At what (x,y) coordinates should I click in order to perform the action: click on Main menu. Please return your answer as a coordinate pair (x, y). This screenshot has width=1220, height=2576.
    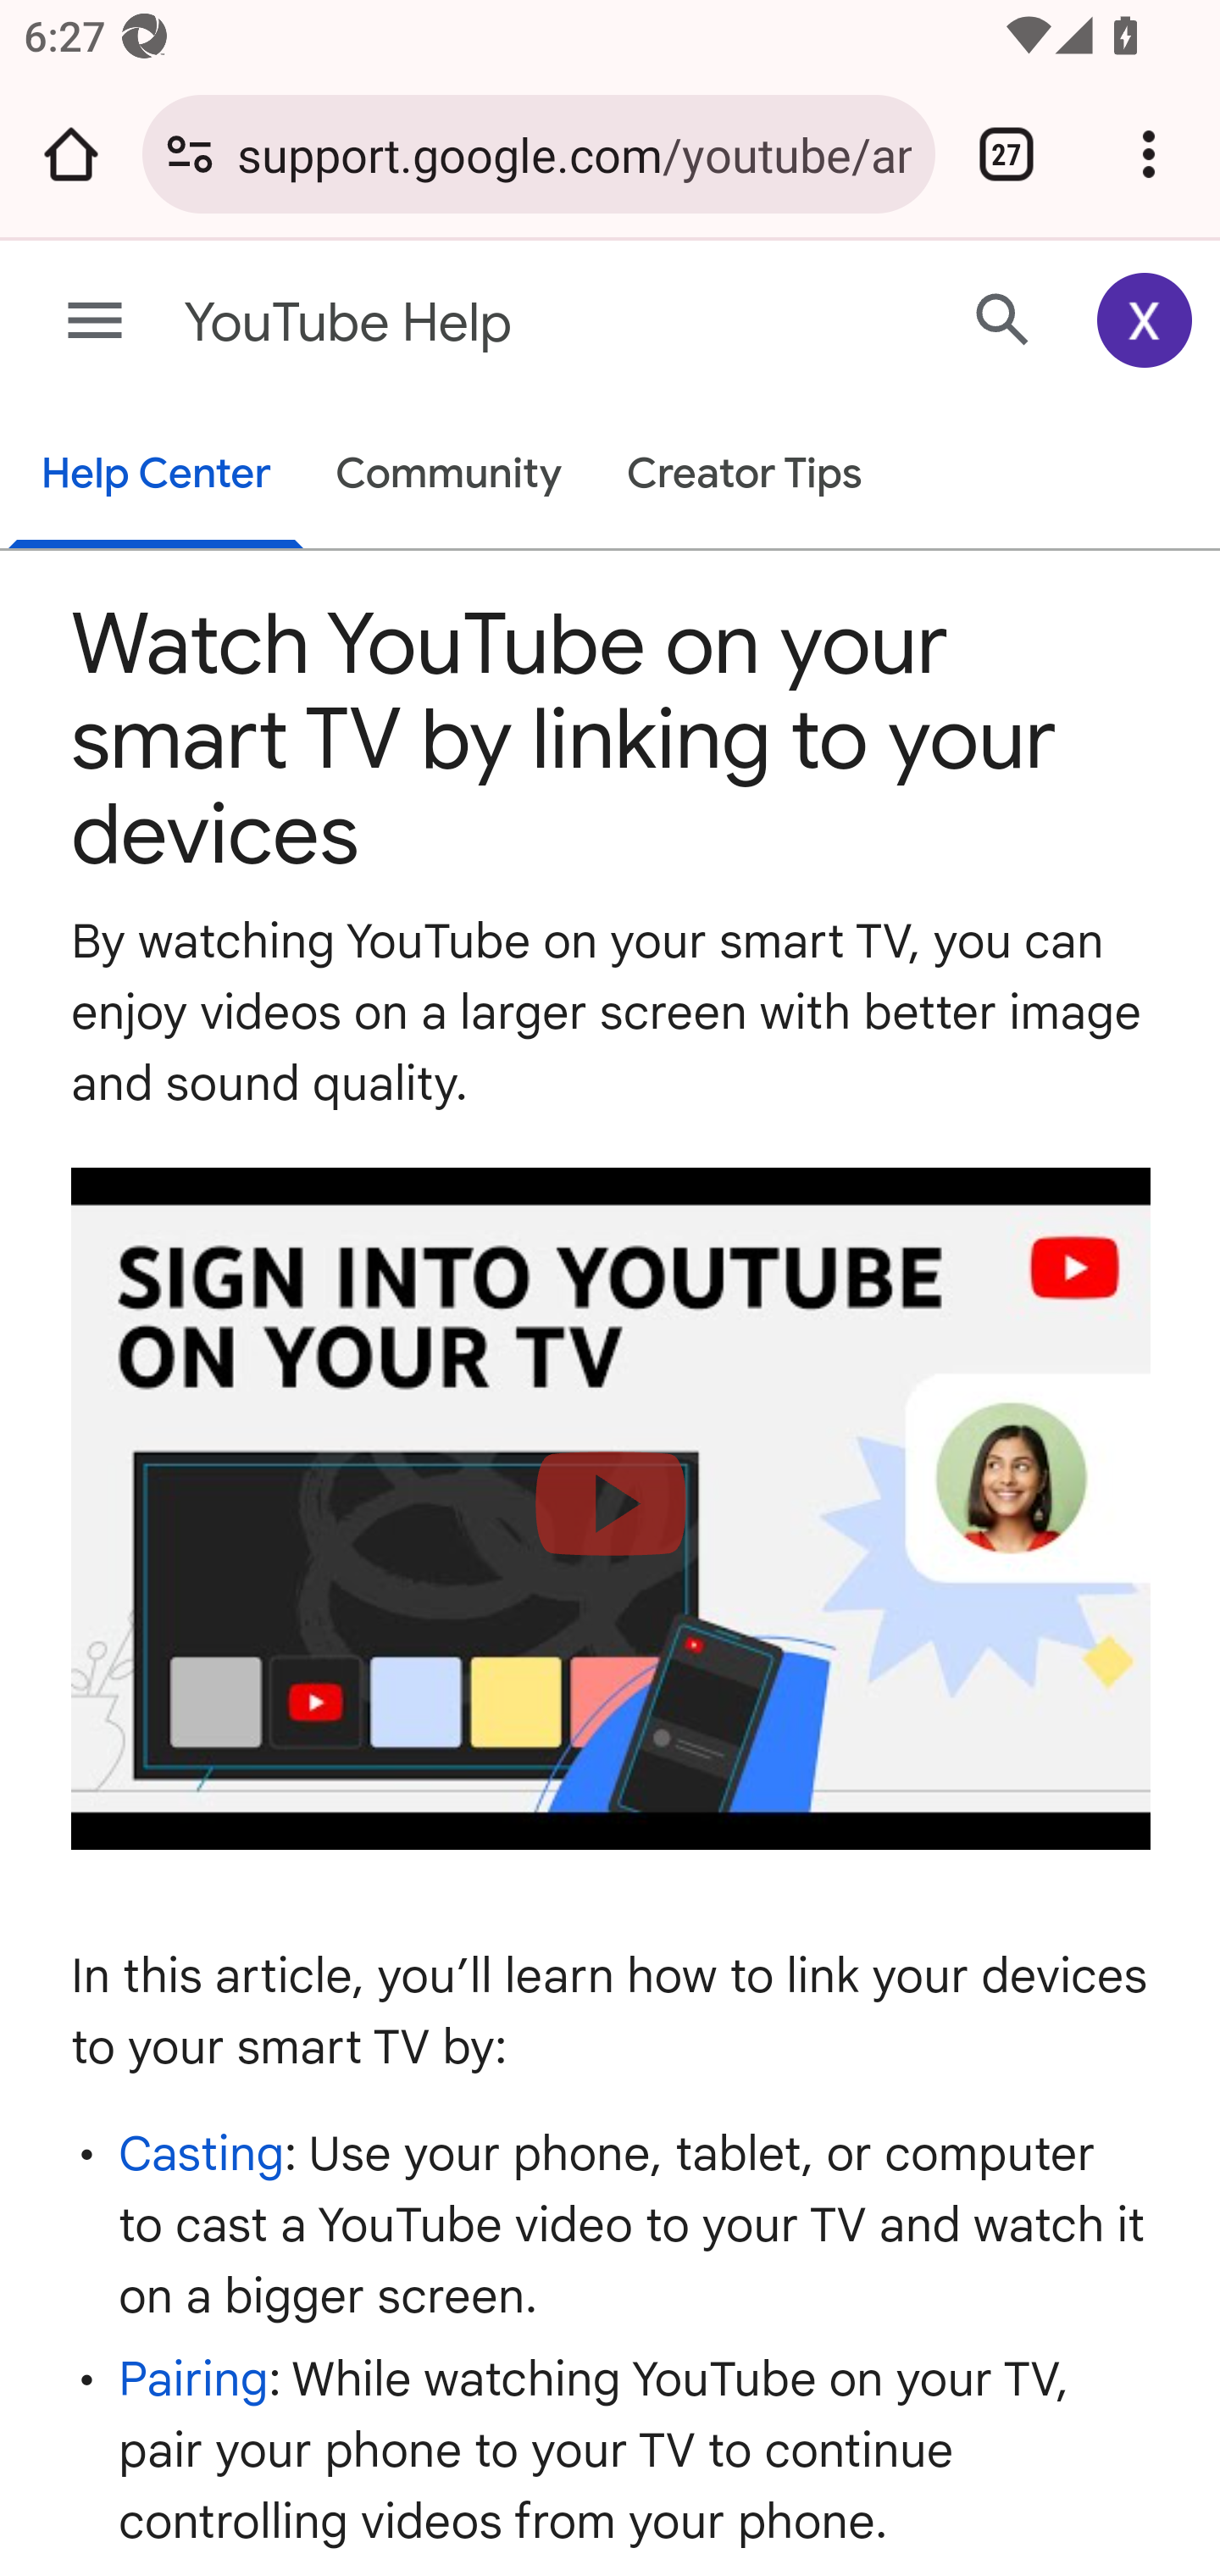
    Looking at the image, I should click on (95, 322).